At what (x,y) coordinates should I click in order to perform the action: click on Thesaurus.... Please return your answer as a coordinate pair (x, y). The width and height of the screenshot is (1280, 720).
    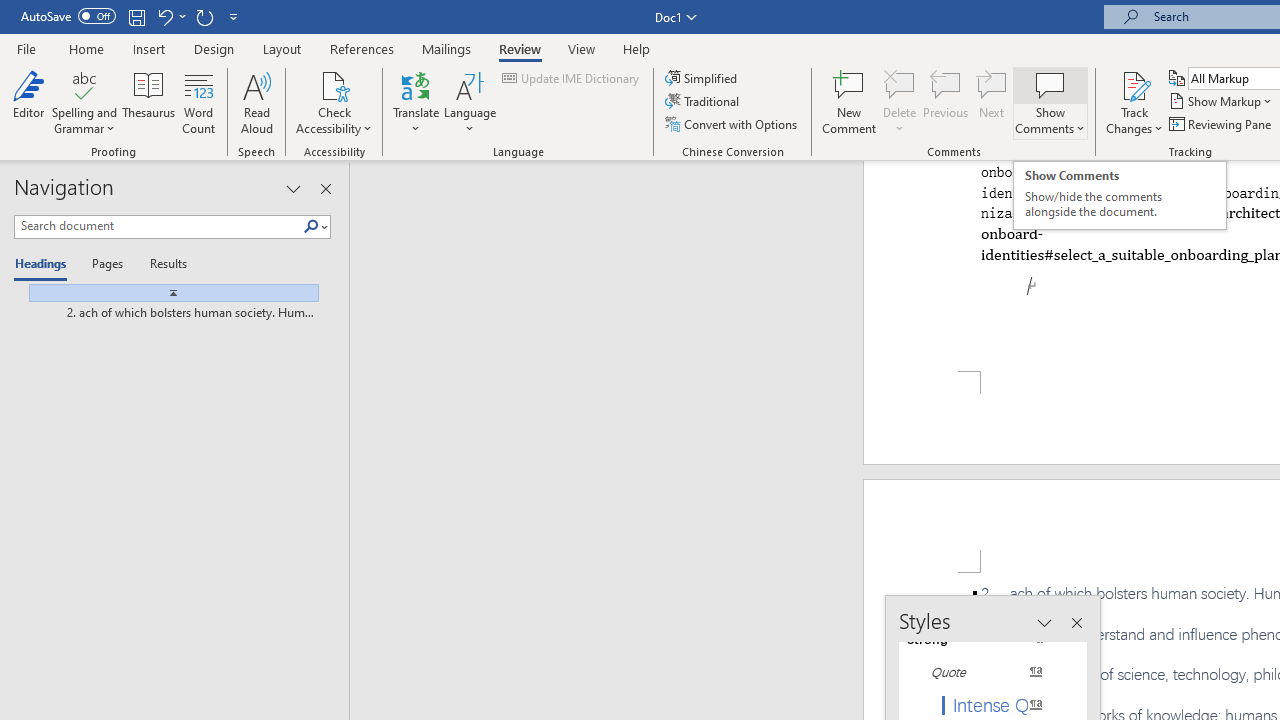
    Looking at the image, I should click on (148, 102).